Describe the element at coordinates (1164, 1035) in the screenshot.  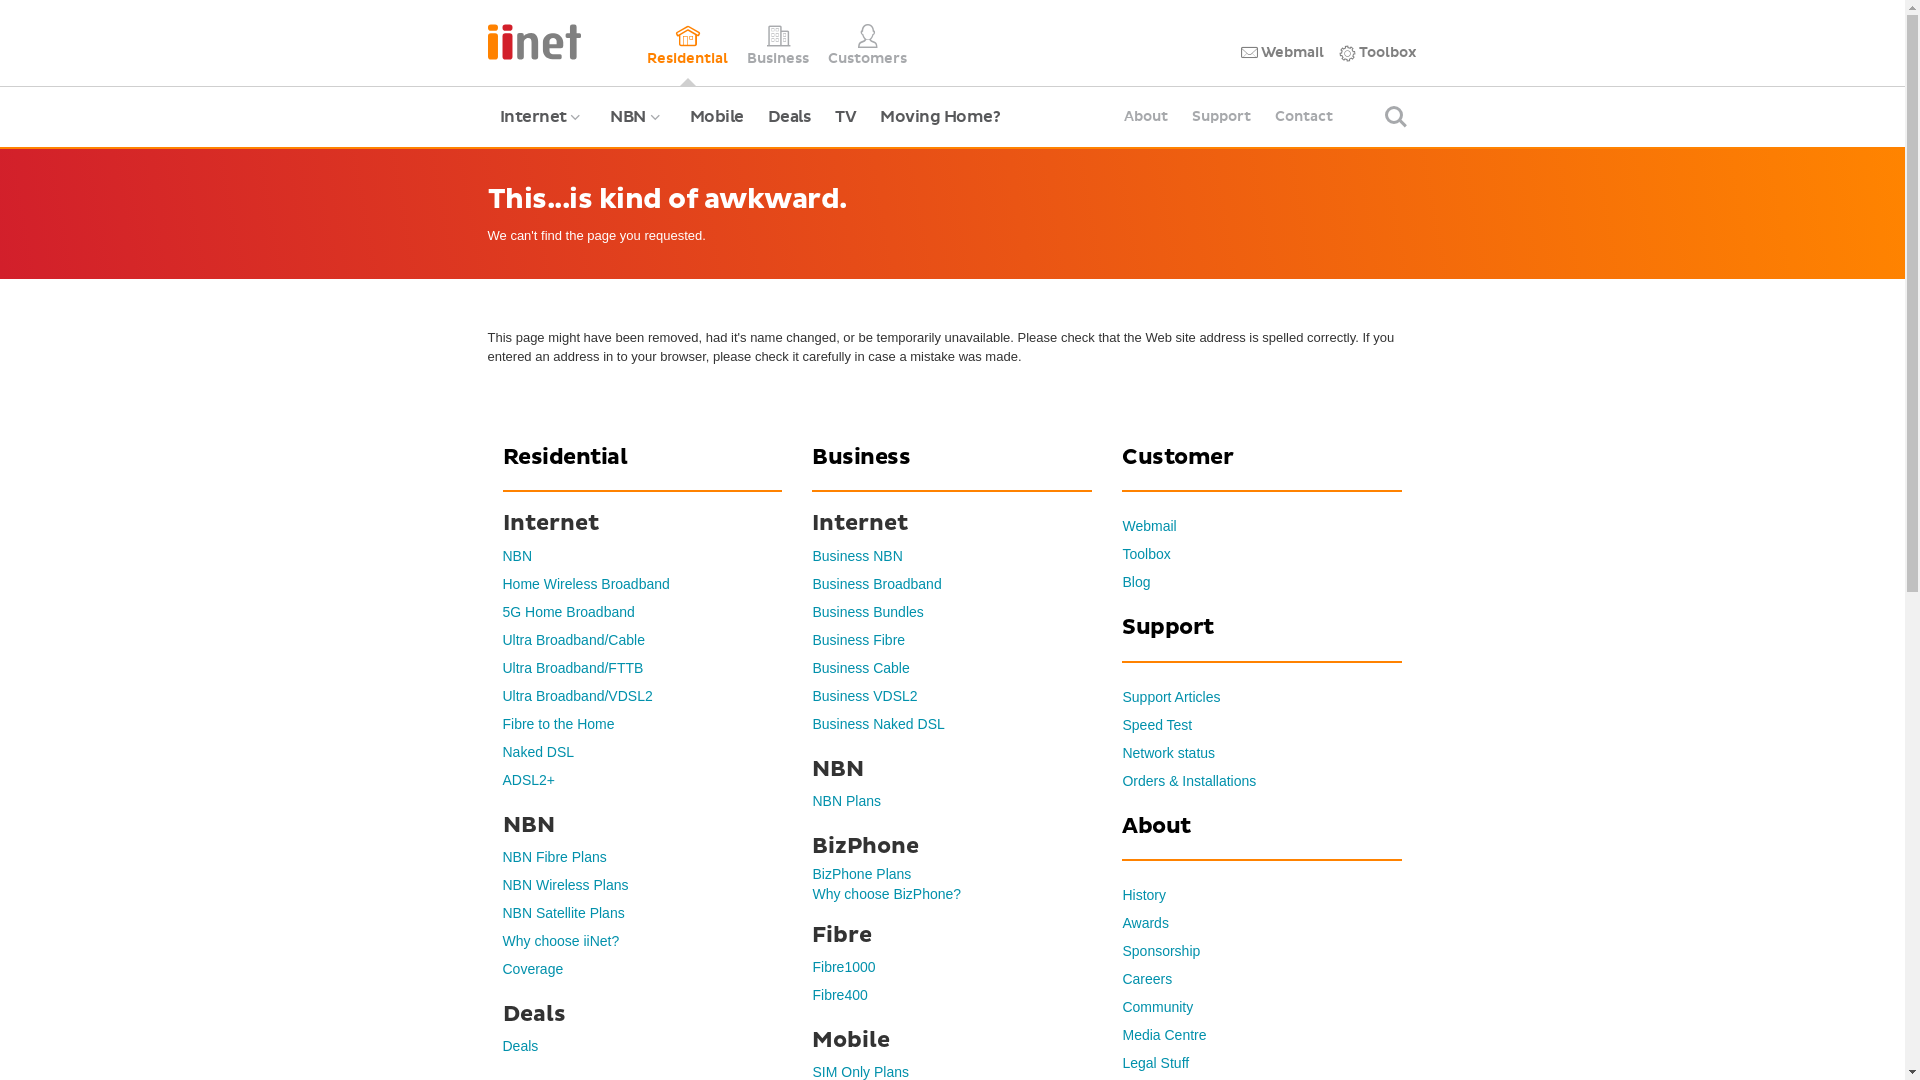
I see `Media Centre` at that location.